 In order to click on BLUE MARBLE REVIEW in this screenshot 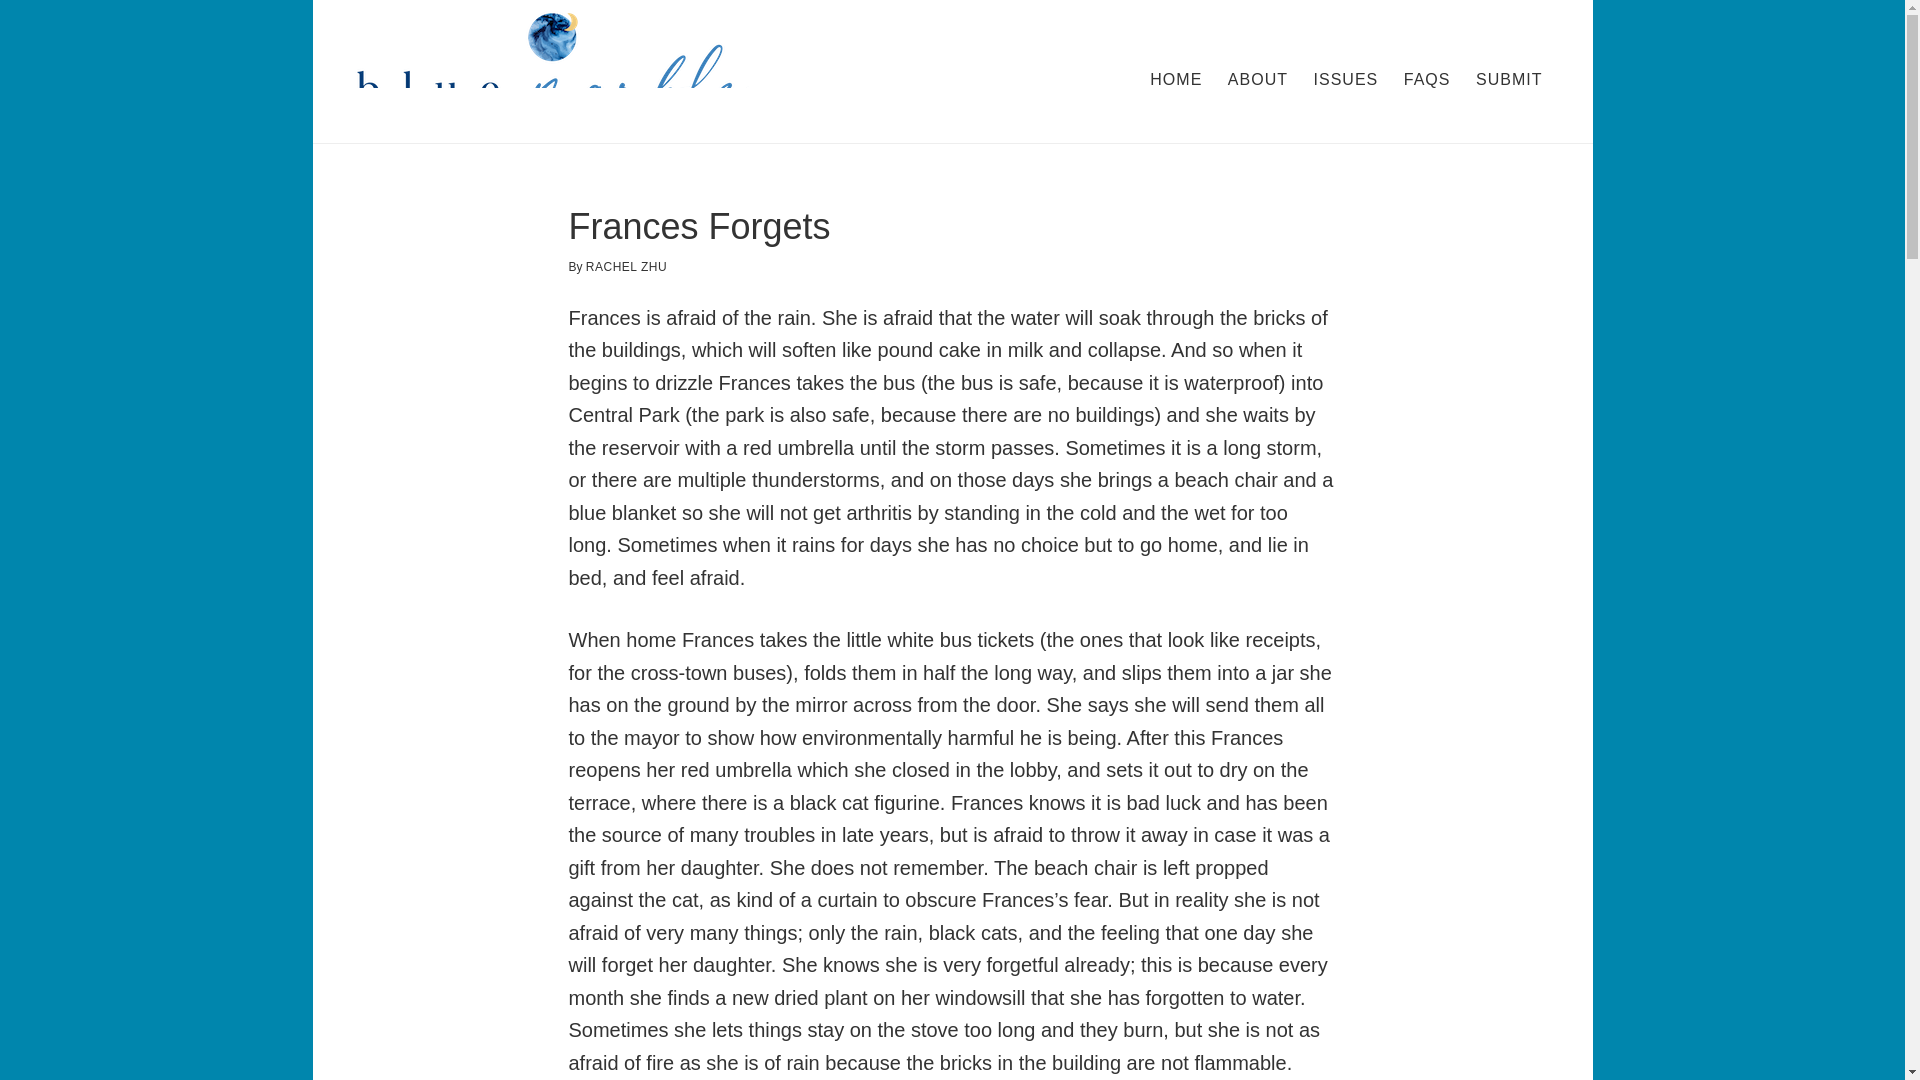, I will do `click(552, 72)`.